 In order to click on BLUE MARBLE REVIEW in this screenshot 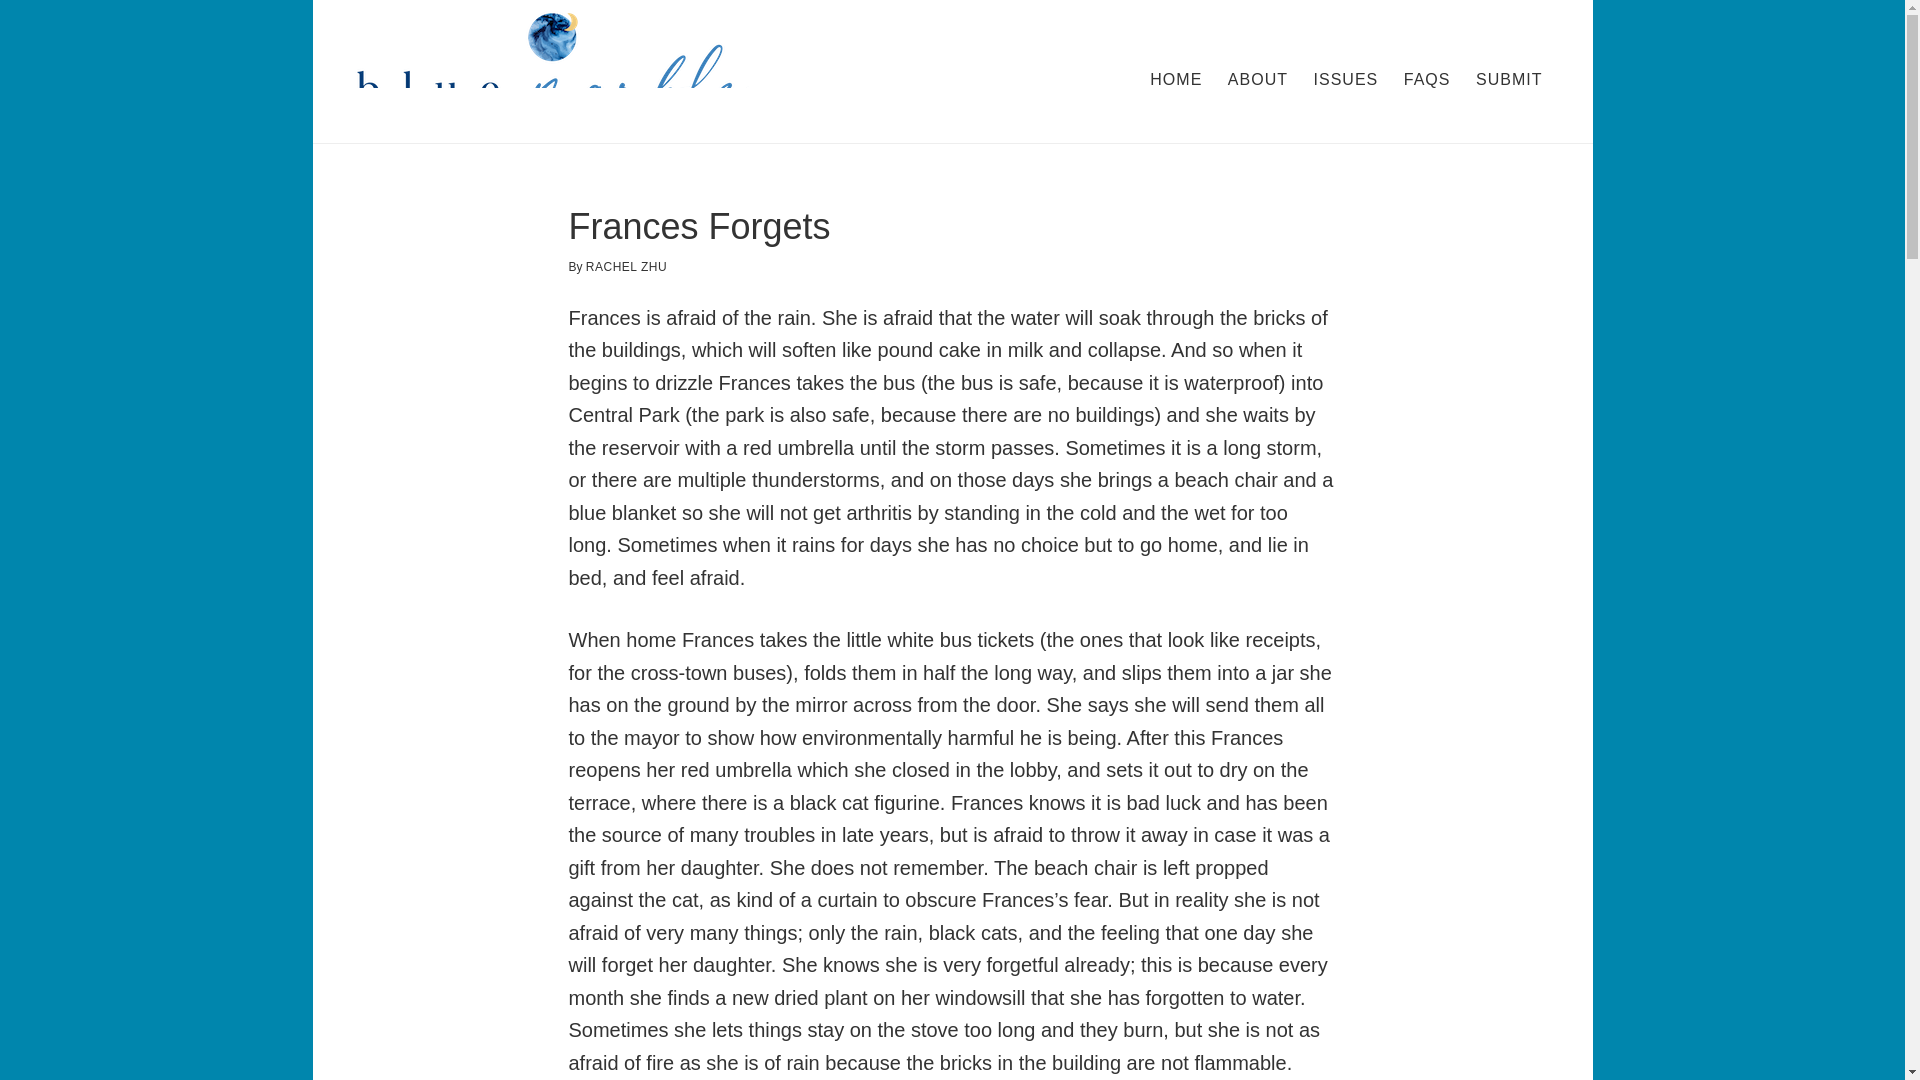, I will do `click(552, 72)`.